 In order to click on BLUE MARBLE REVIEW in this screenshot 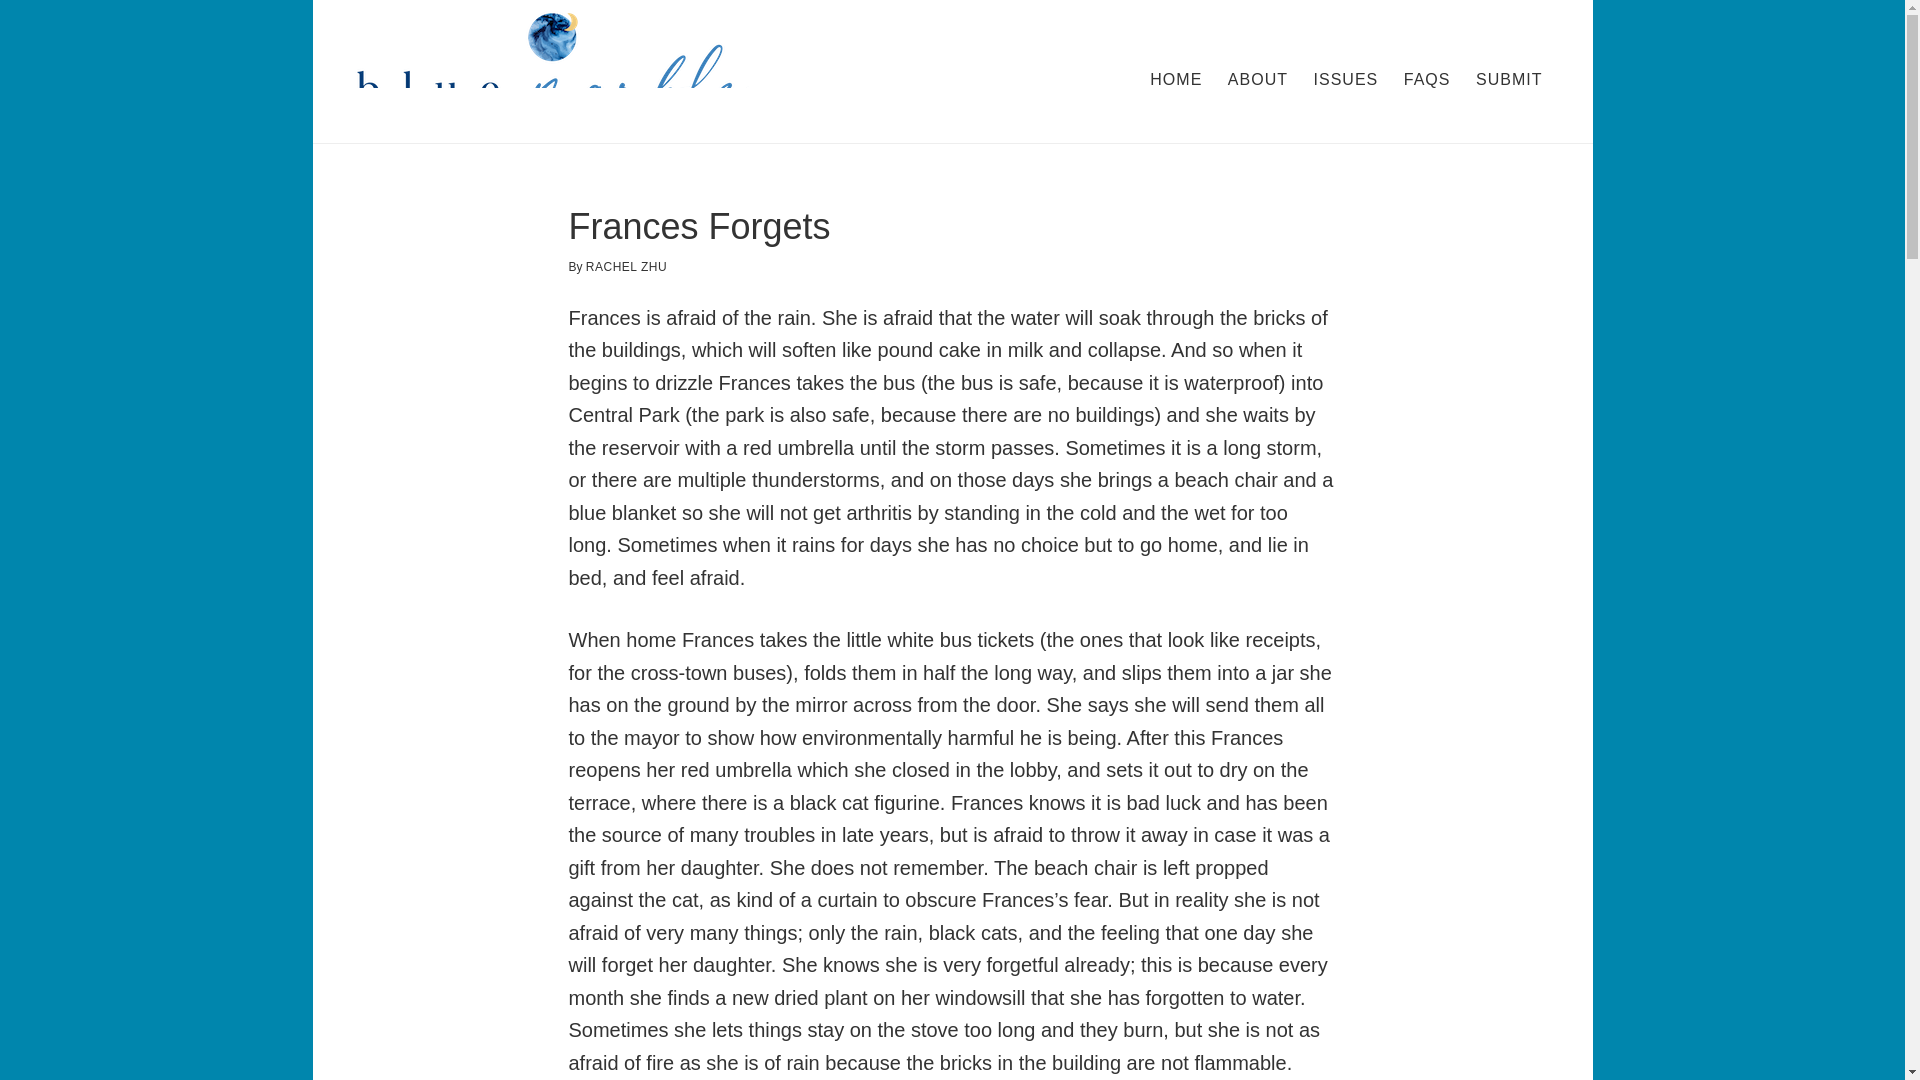, I will do `click(552, 72)`.